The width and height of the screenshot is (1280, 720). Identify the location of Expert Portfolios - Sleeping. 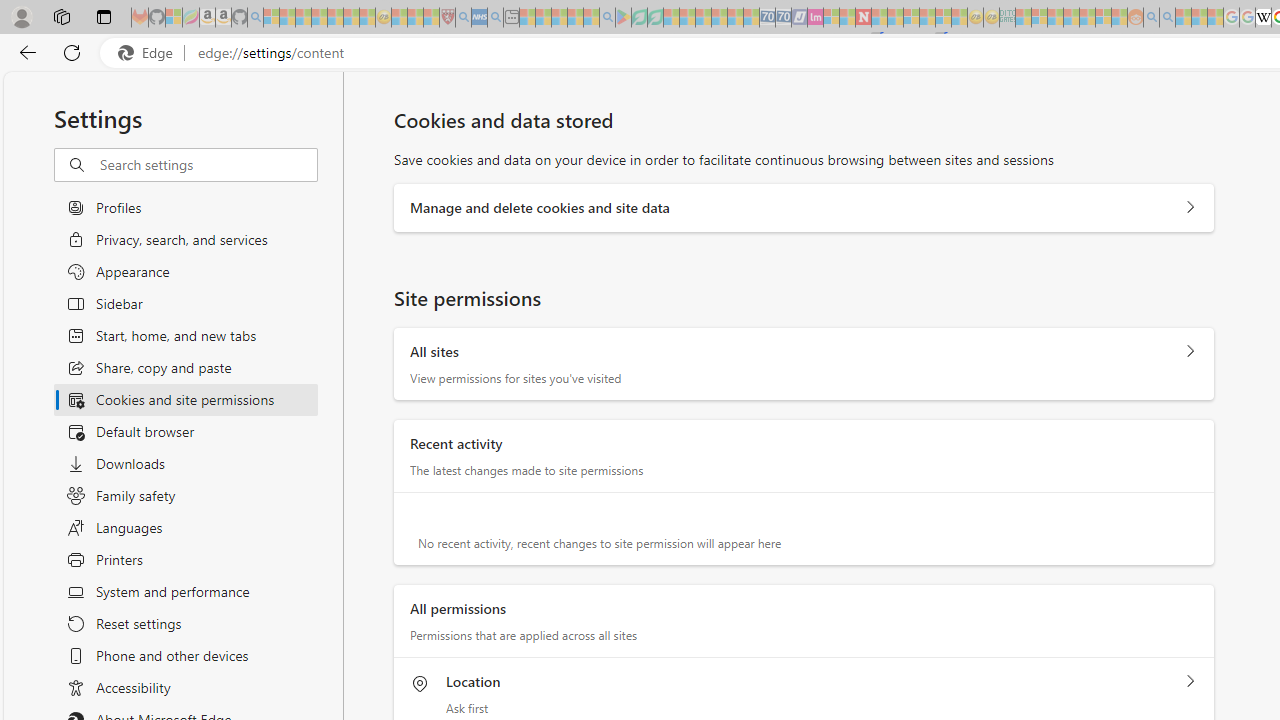
(1071, 18).